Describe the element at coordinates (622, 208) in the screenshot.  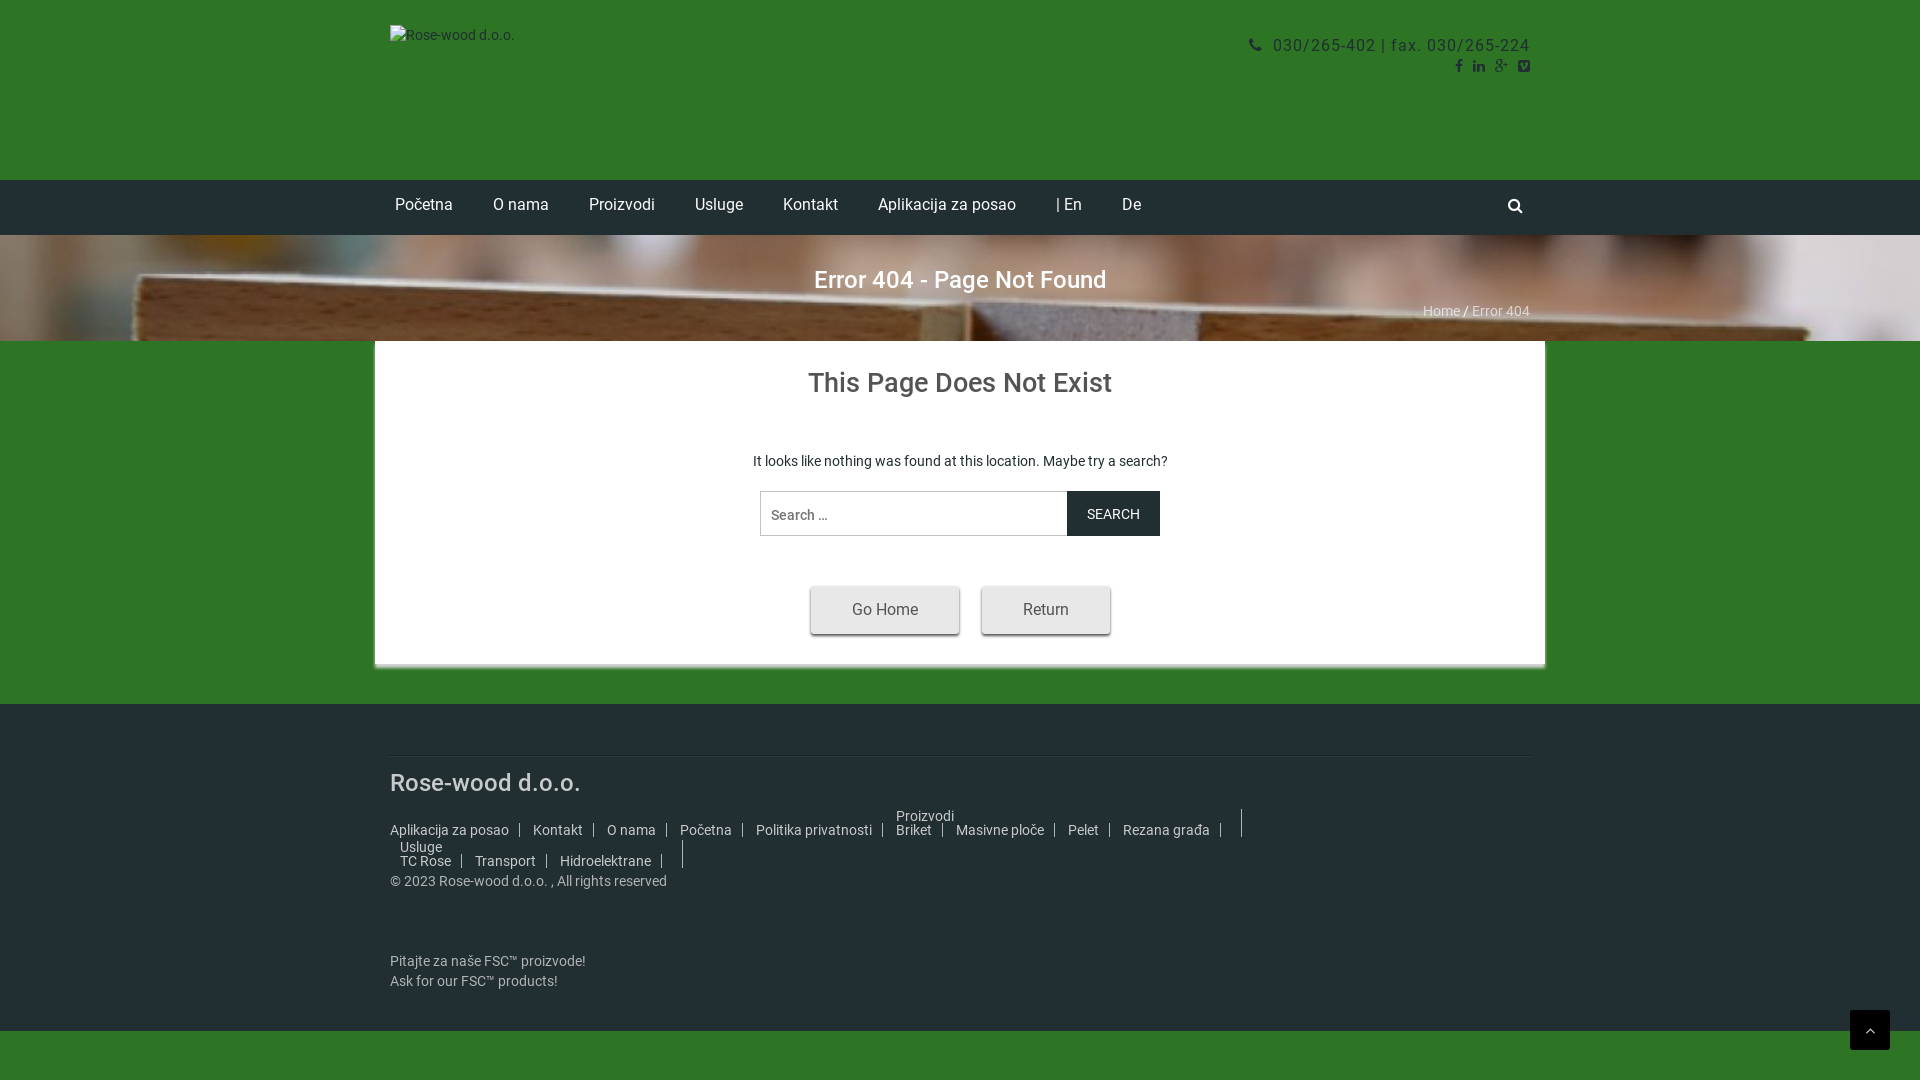
I see `Proizvodi` at that location.